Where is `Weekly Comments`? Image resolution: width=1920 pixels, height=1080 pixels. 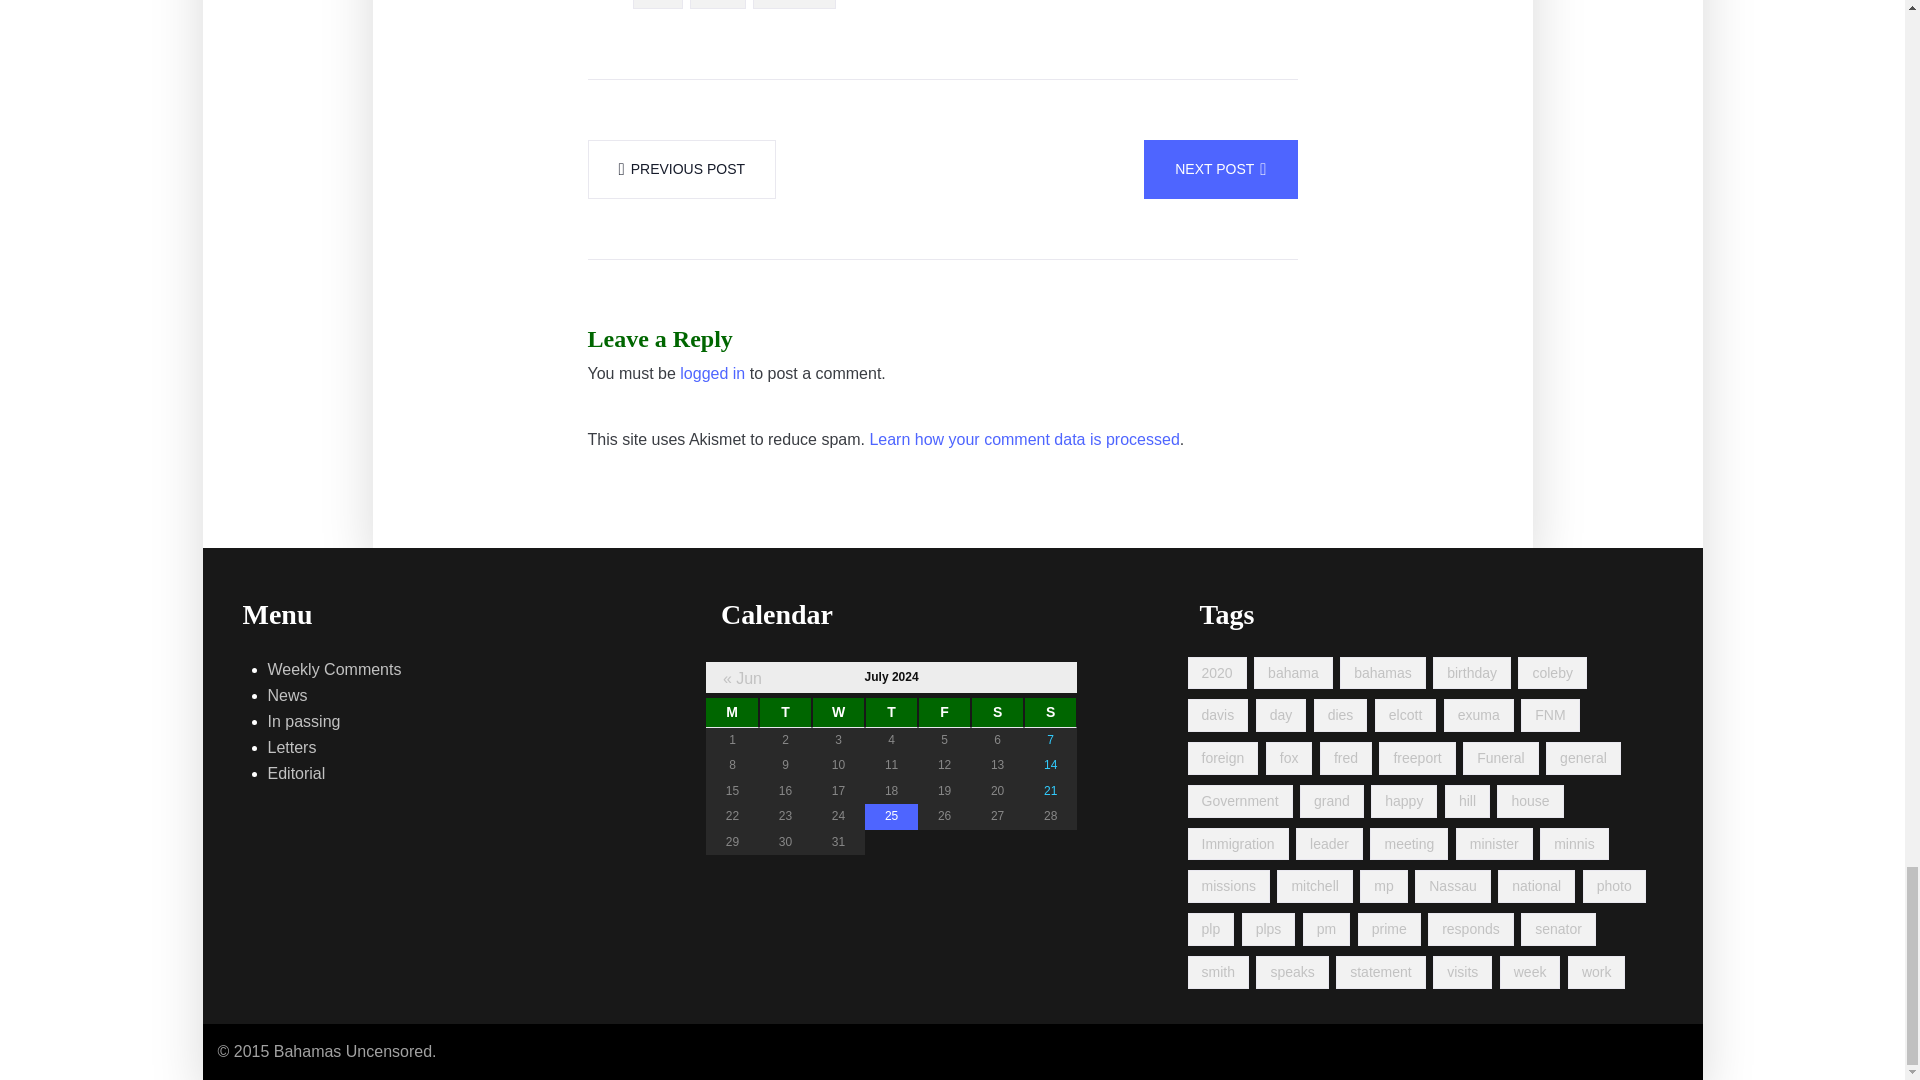 Weekly Comments is located at coordinates (334, 669).